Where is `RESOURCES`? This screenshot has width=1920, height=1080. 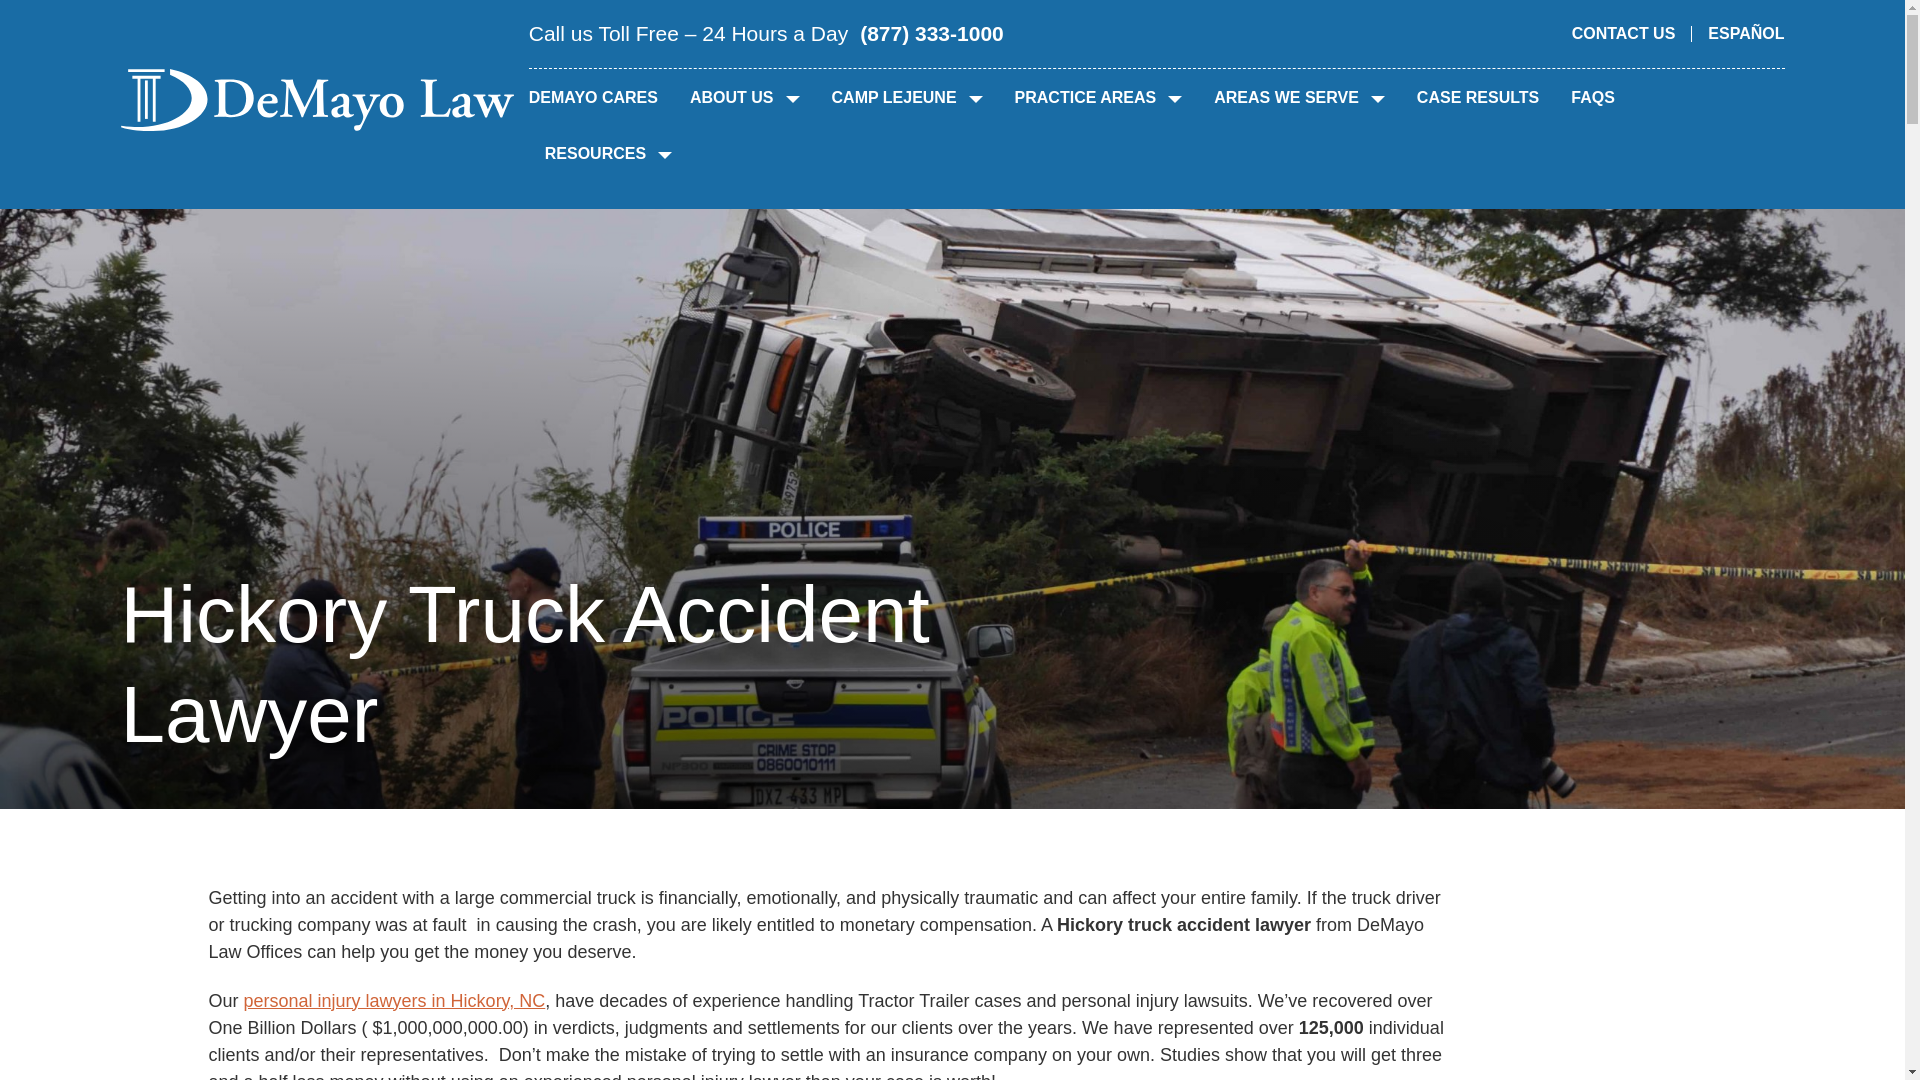
RESOURCES is located at coordinates (608, 152).